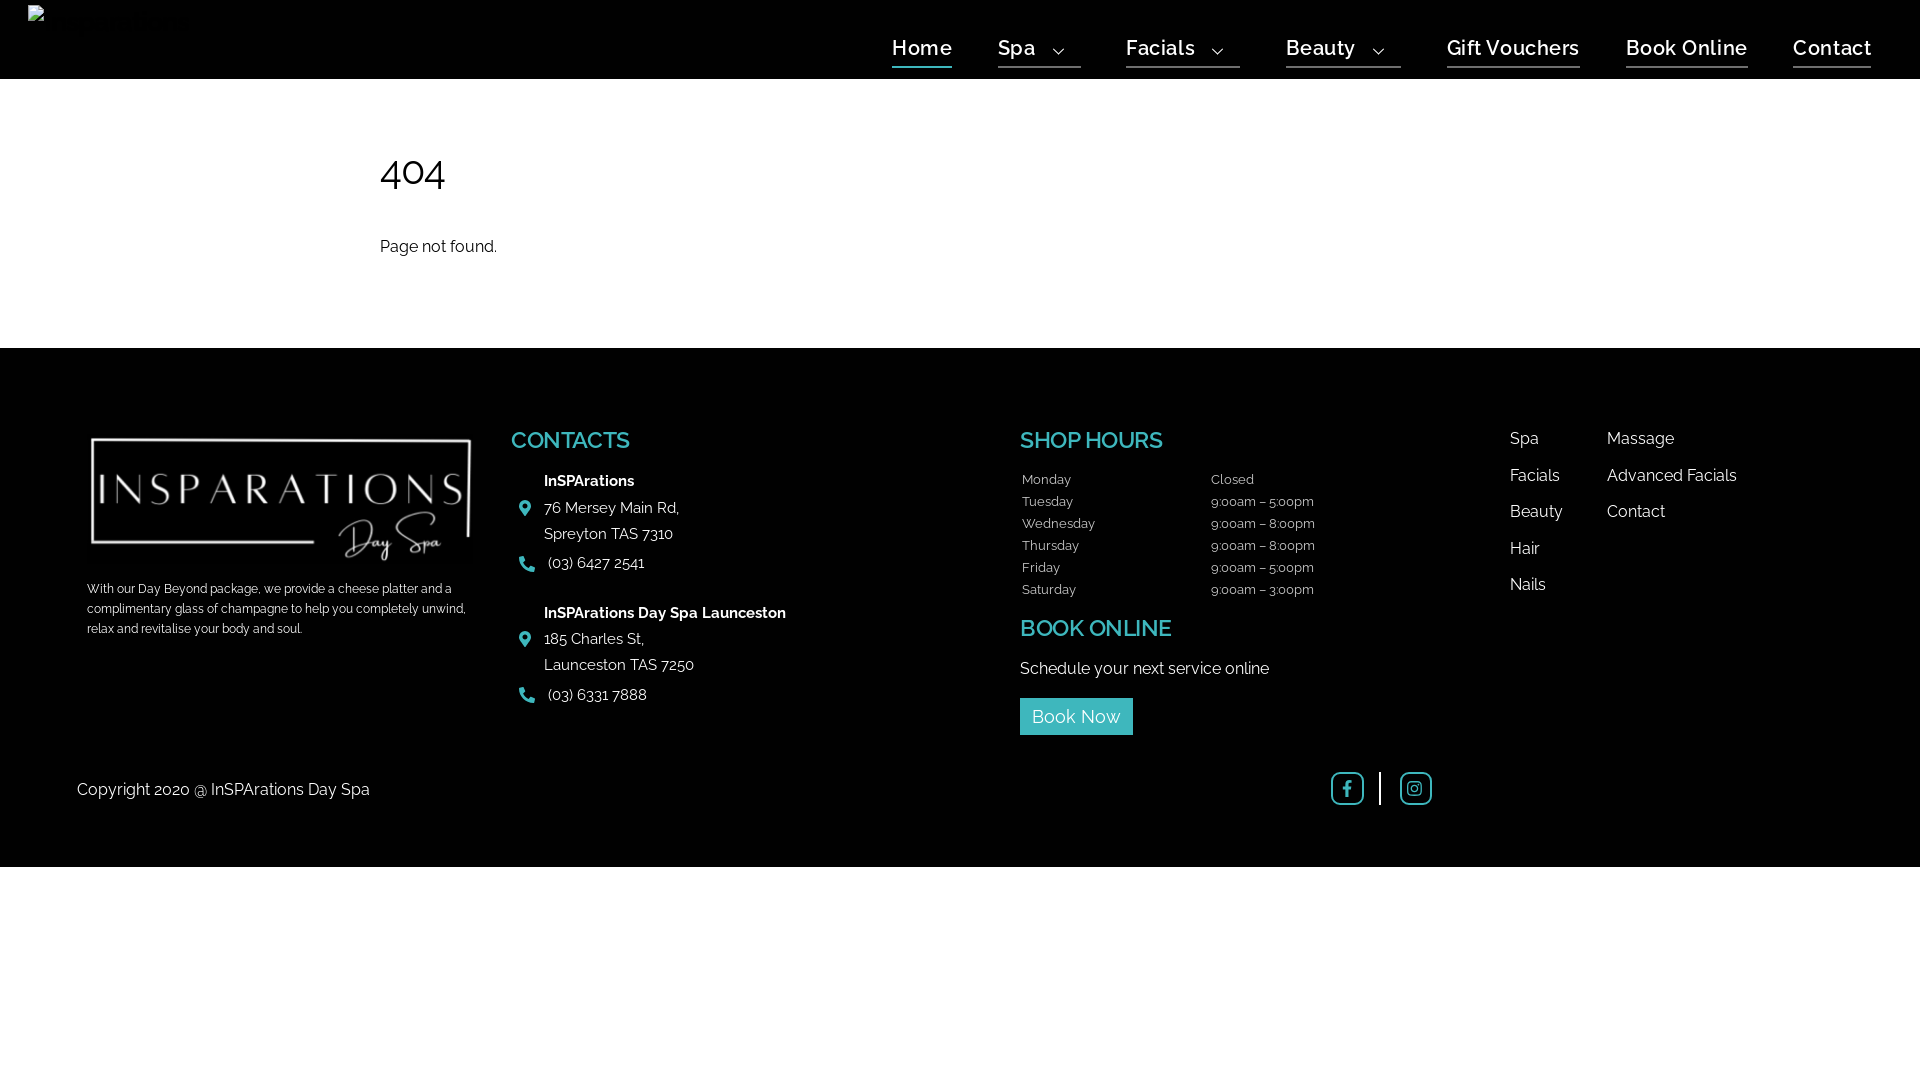 This screenshot has height=1080, width=1920. Describe the element at coordinates (1558, 439) in the screenshot. I see `Spa` at that location.